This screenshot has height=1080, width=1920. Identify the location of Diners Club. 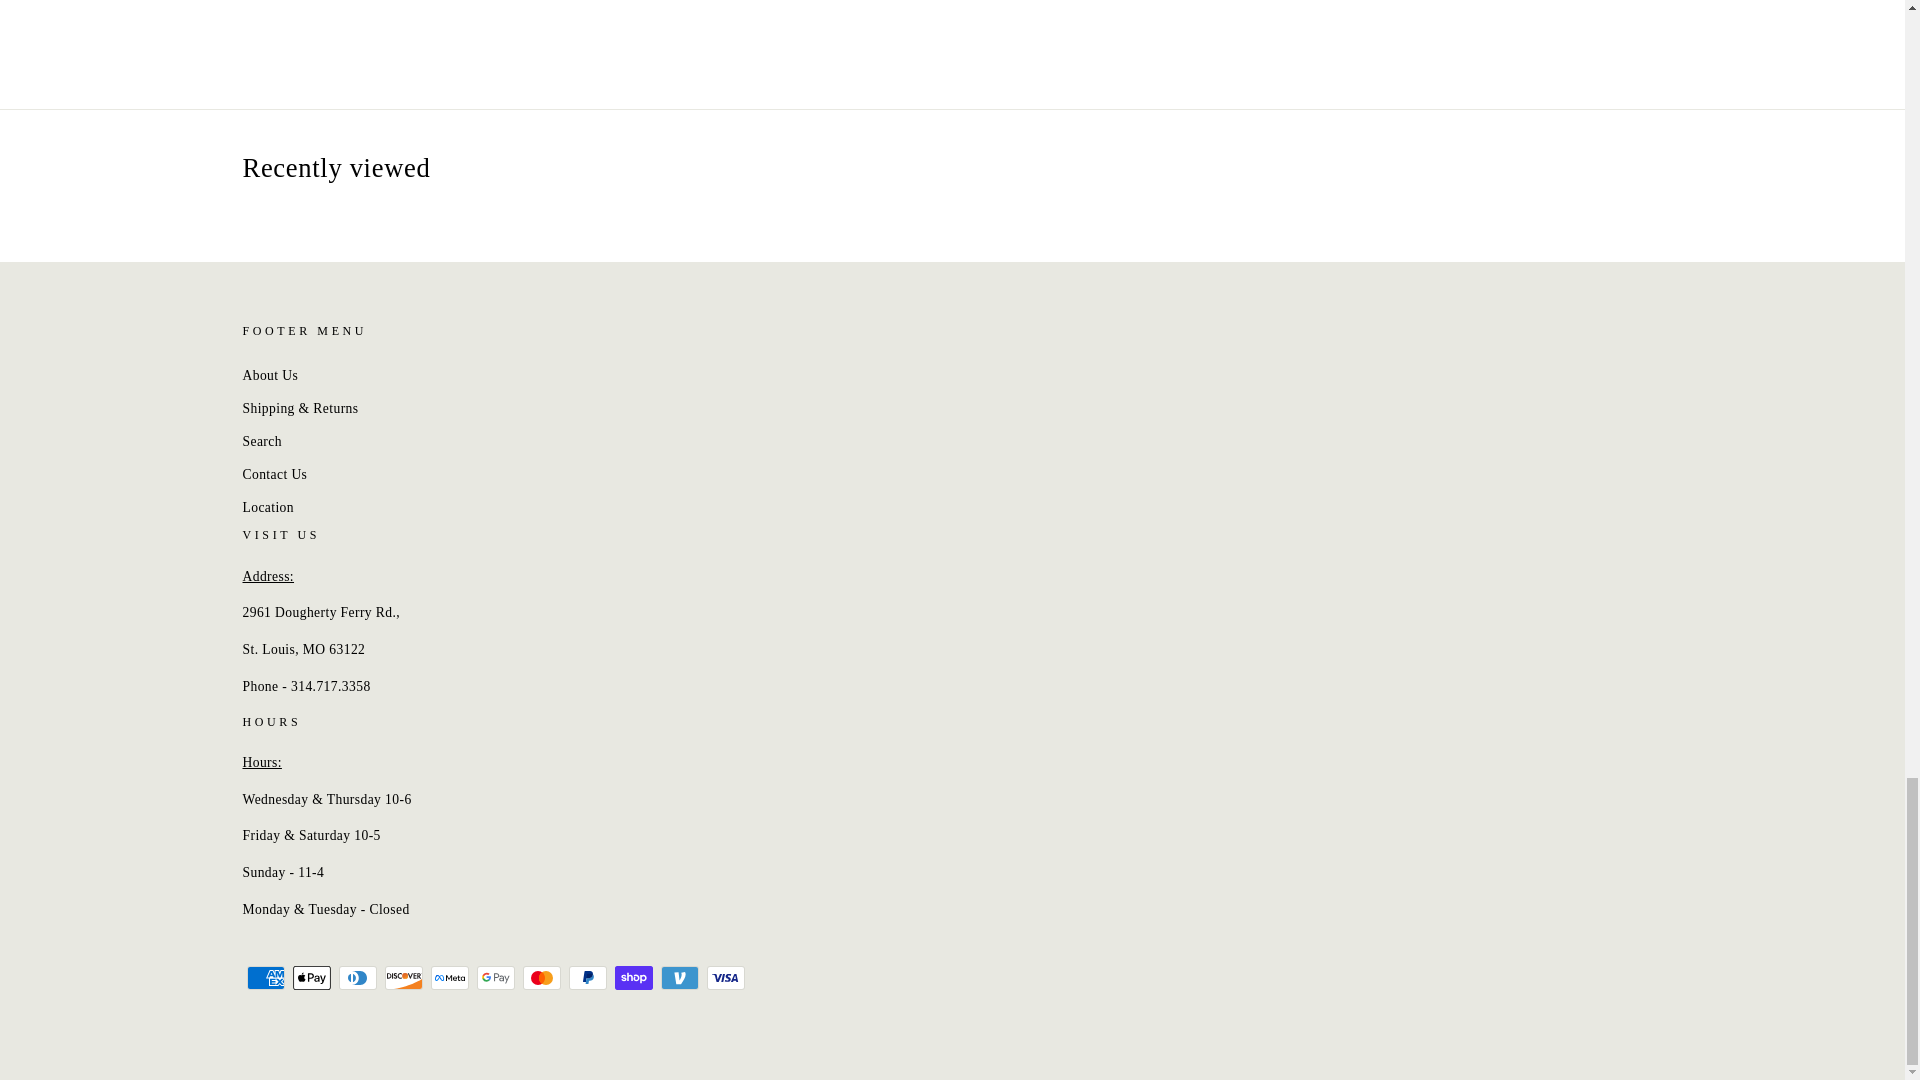
(356, 978).